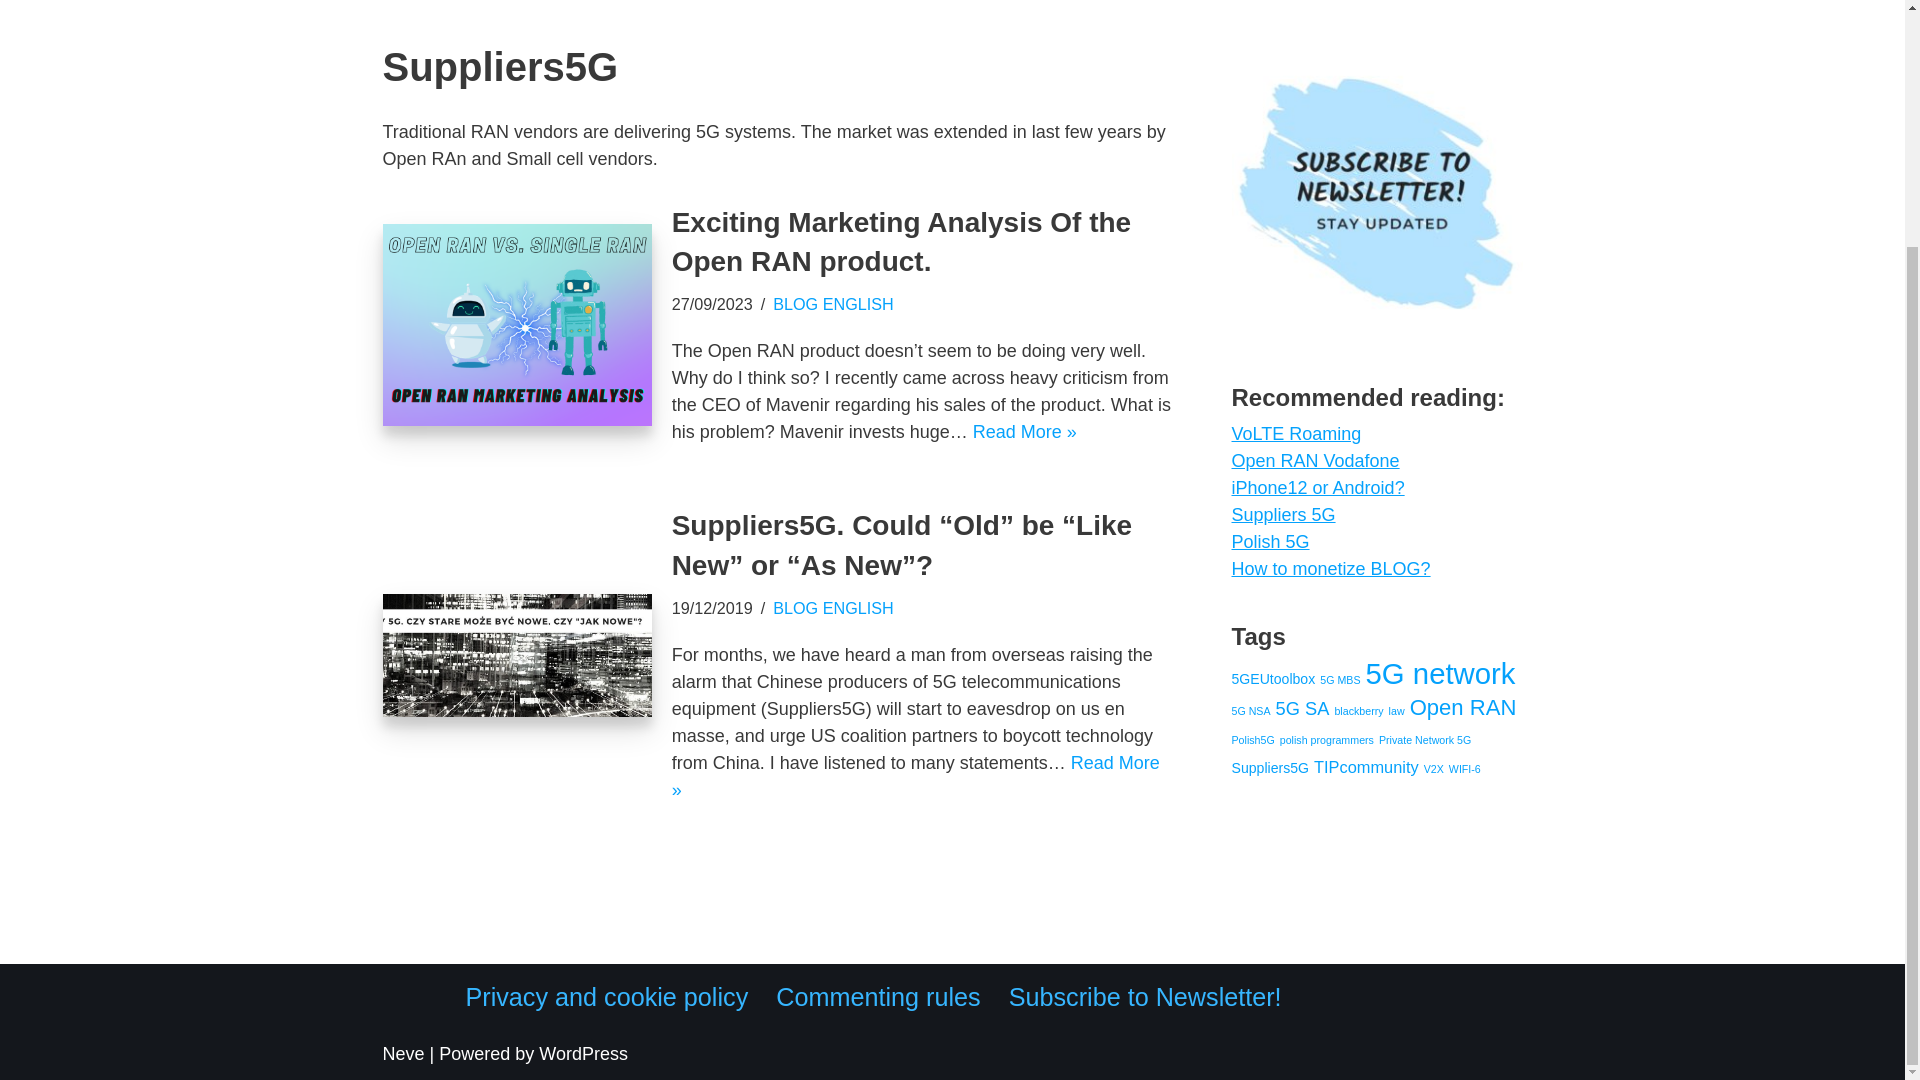 The height and width of the screenshot is (1080, 1920). I want to click on BLOG ENGLISH, so click(834, 304).